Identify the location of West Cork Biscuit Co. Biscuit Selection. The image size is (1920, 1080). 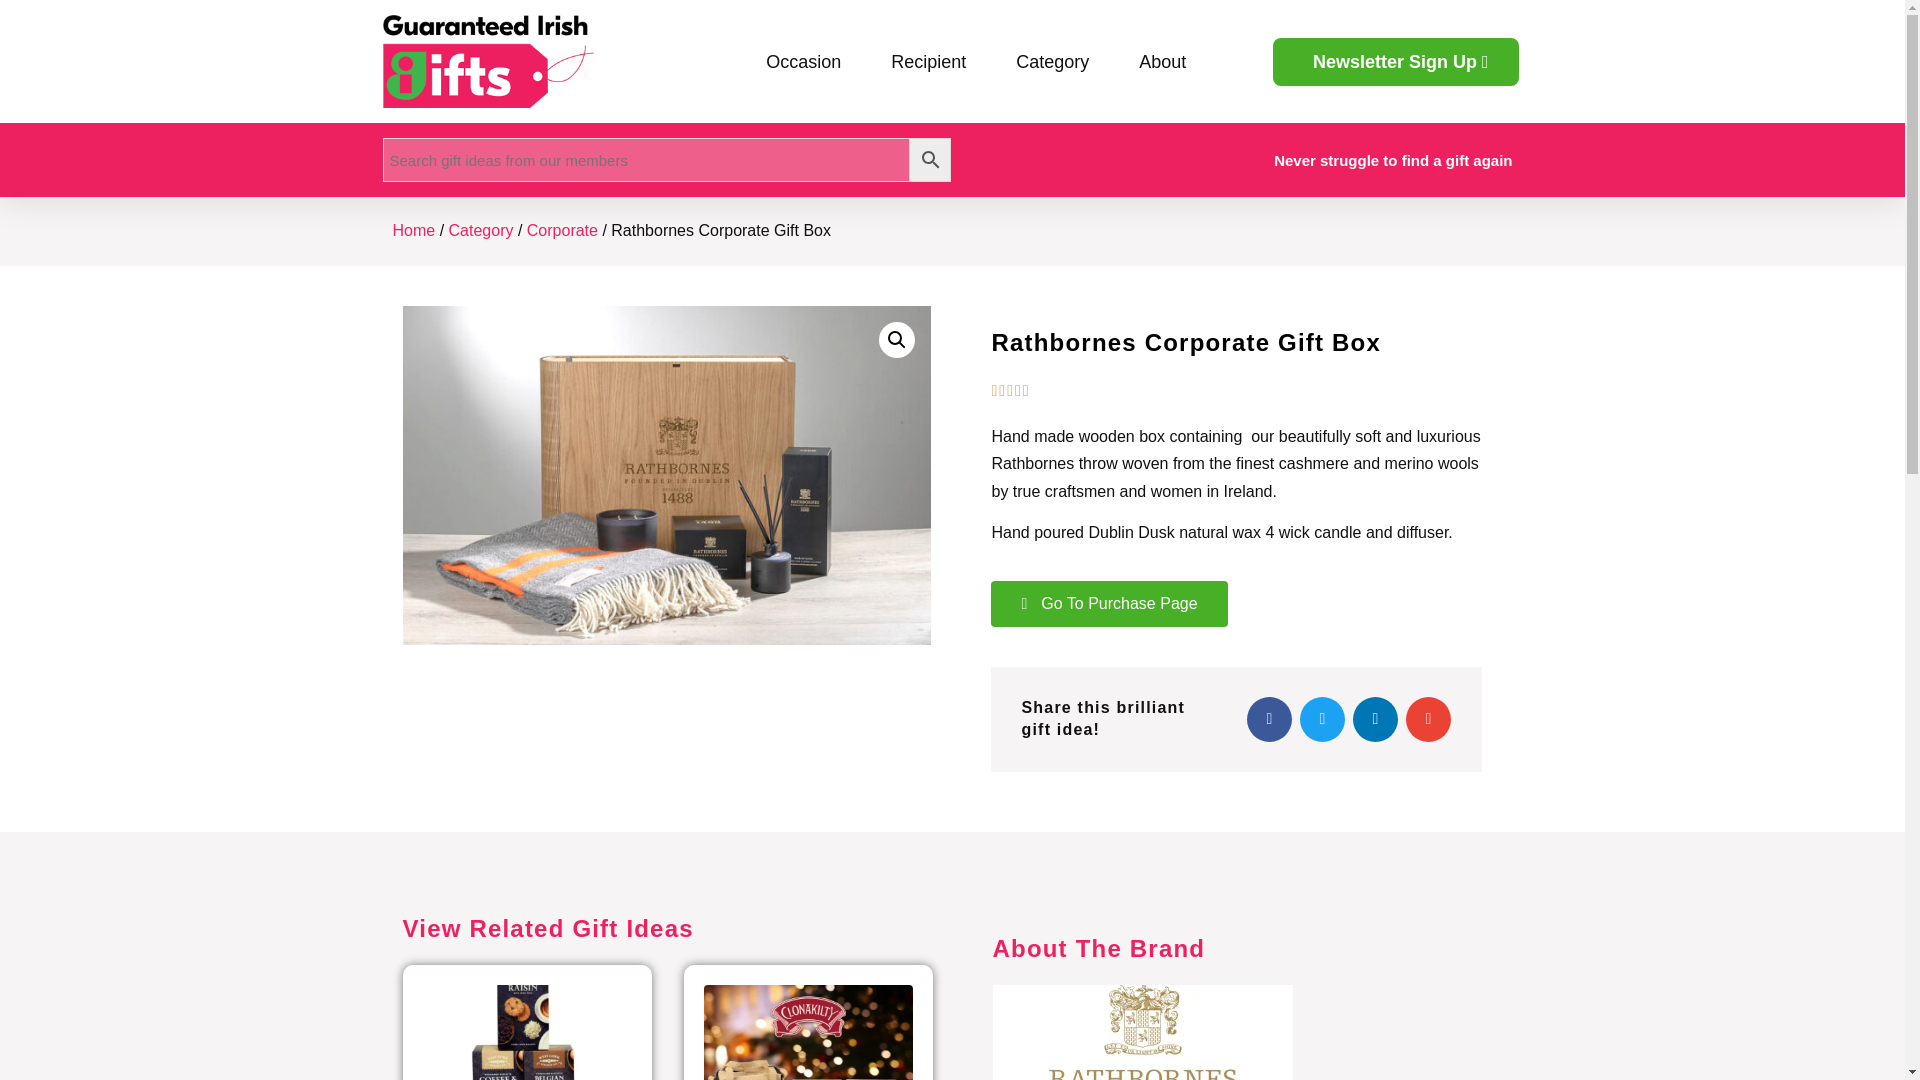
(526, 1032).